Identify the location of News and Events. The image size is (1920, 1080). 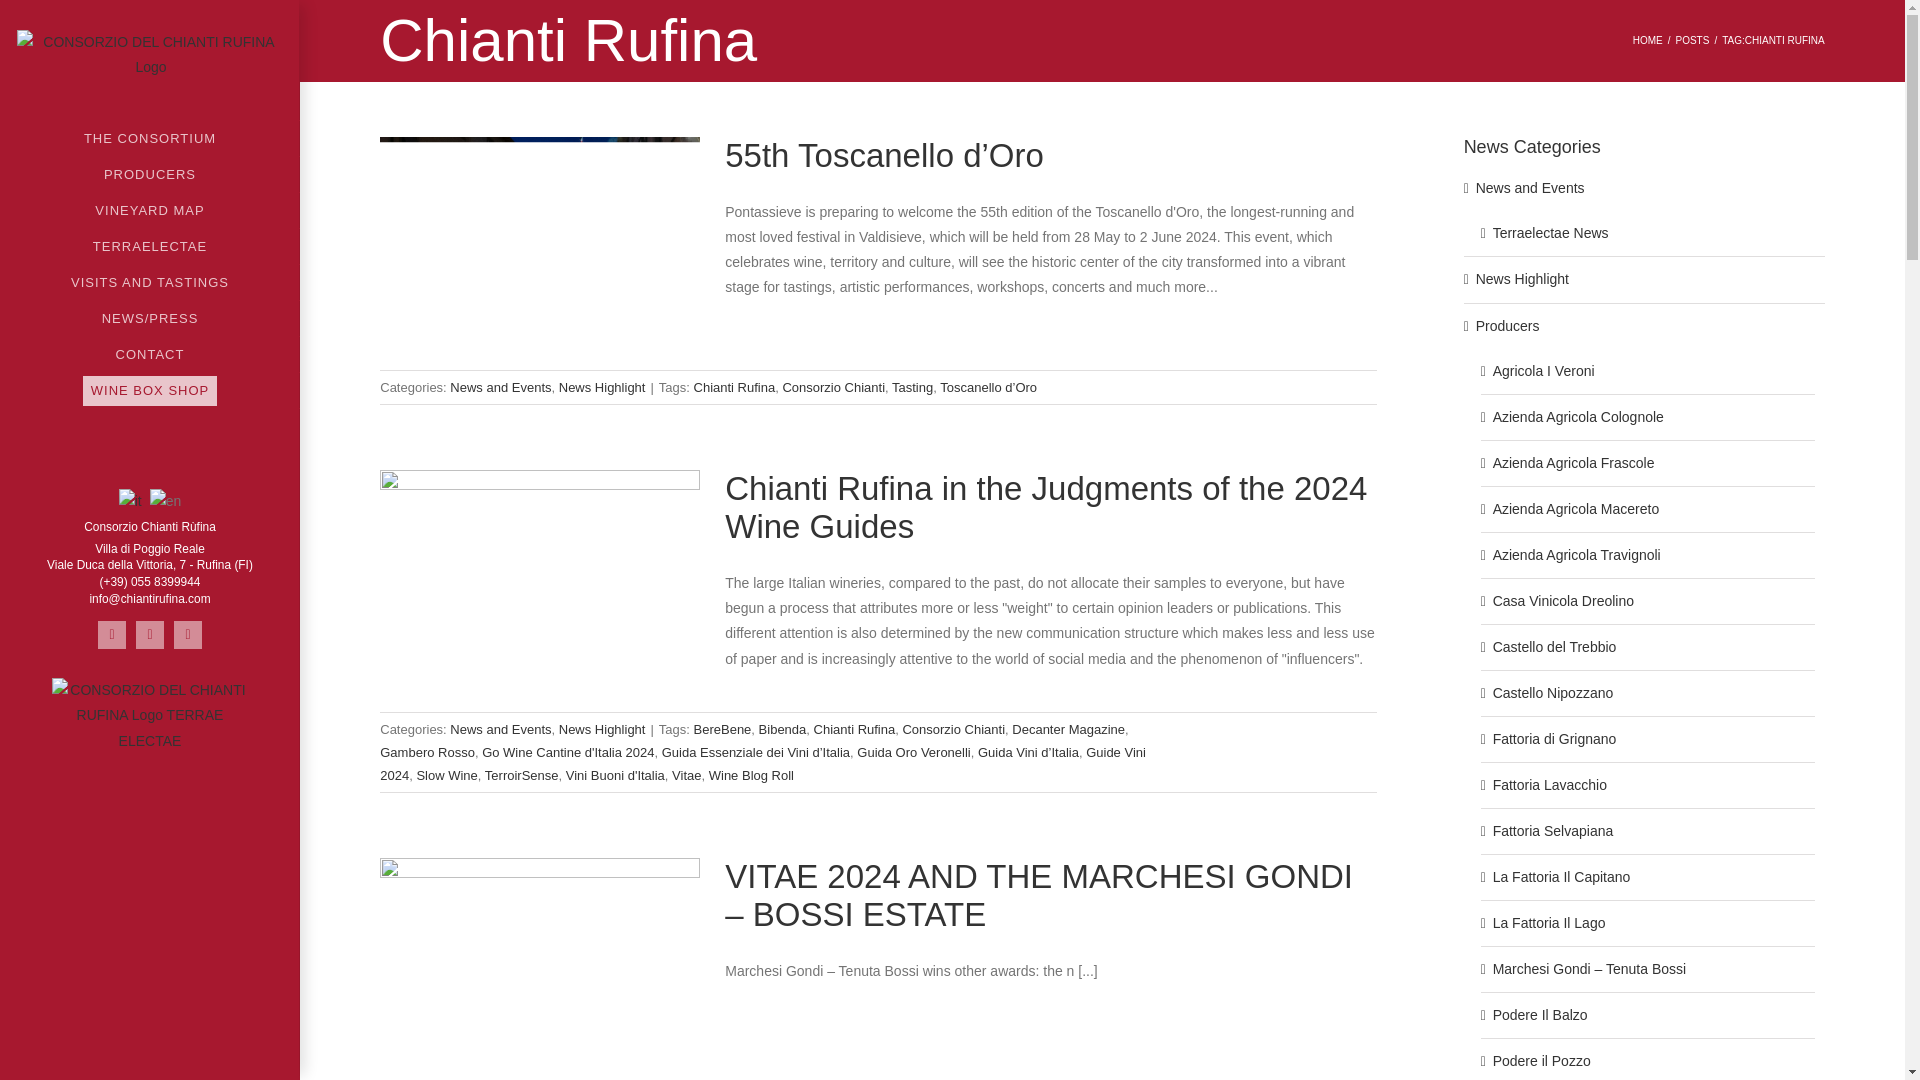
(500, 388).